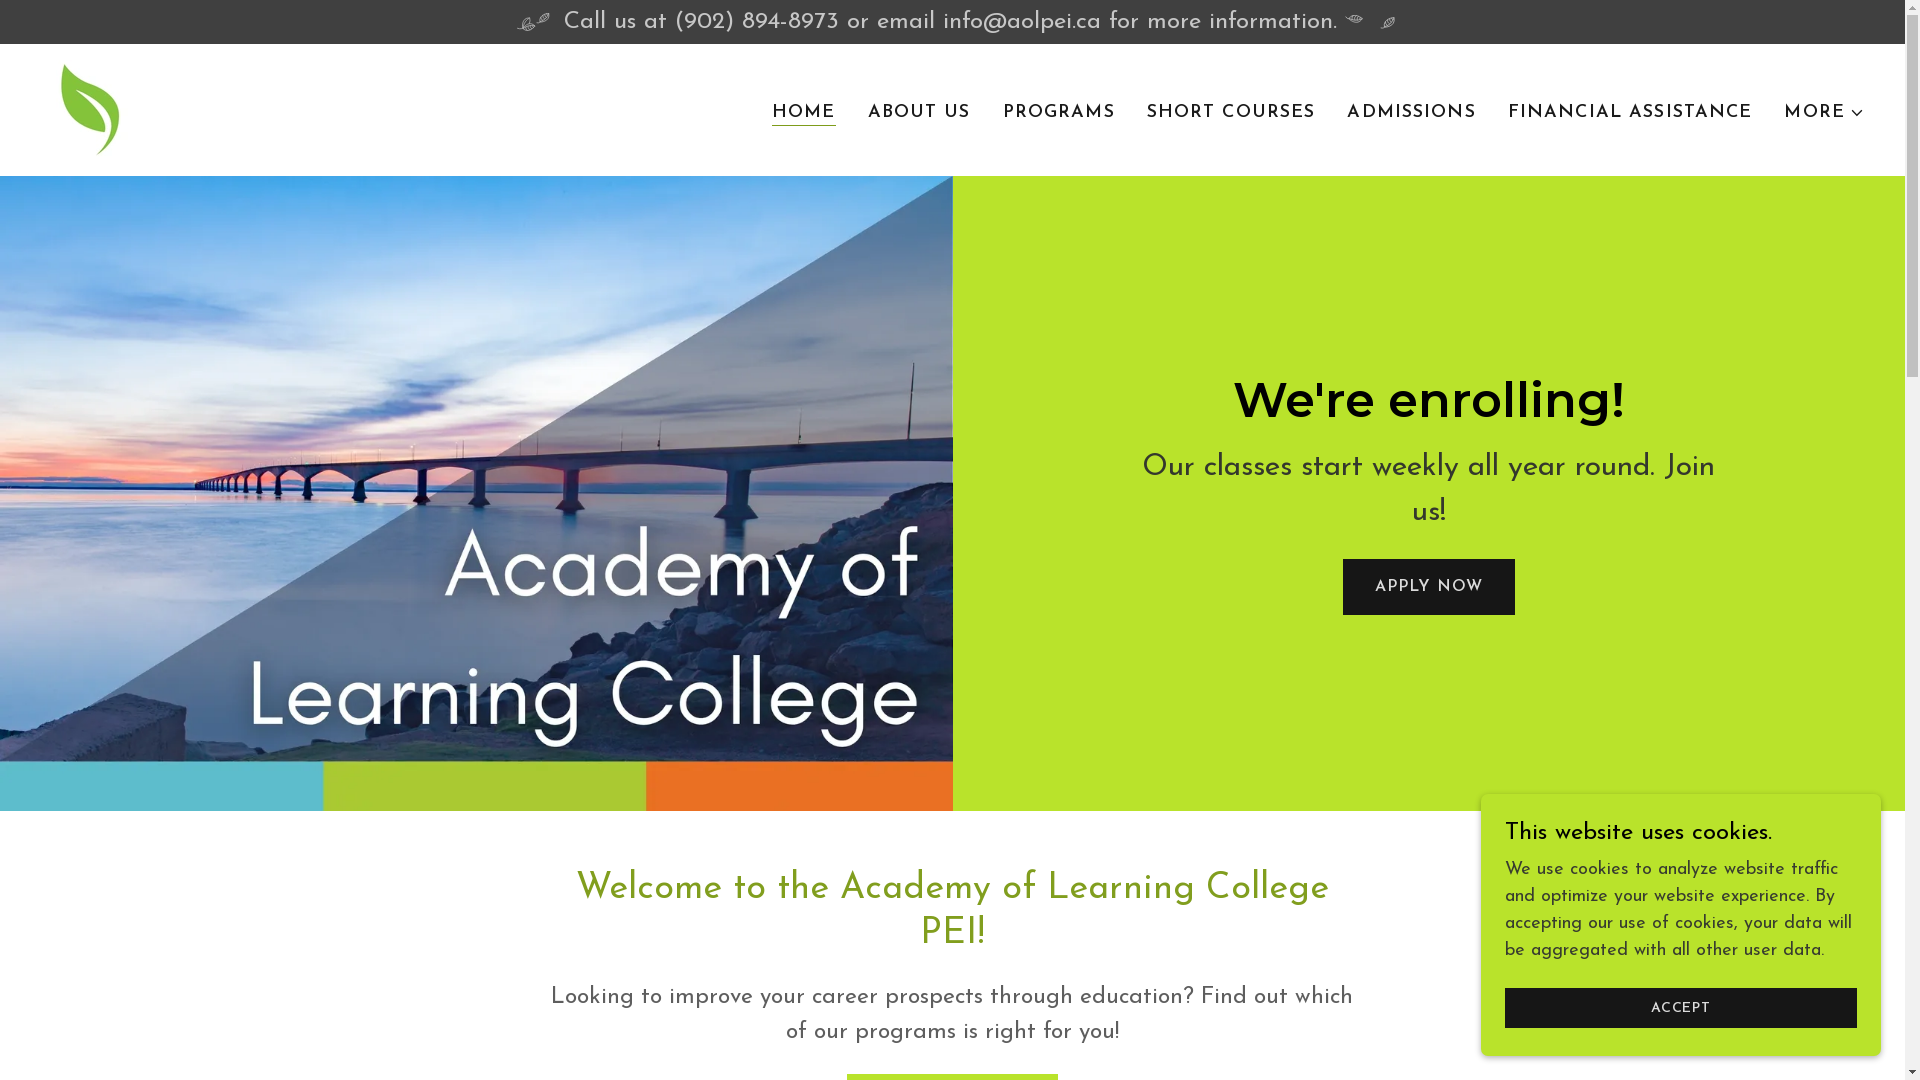 Image resolution: width=1920 pixels, height=1080 pixels. I want to click on ACCEPT, so click(1681, 1008).